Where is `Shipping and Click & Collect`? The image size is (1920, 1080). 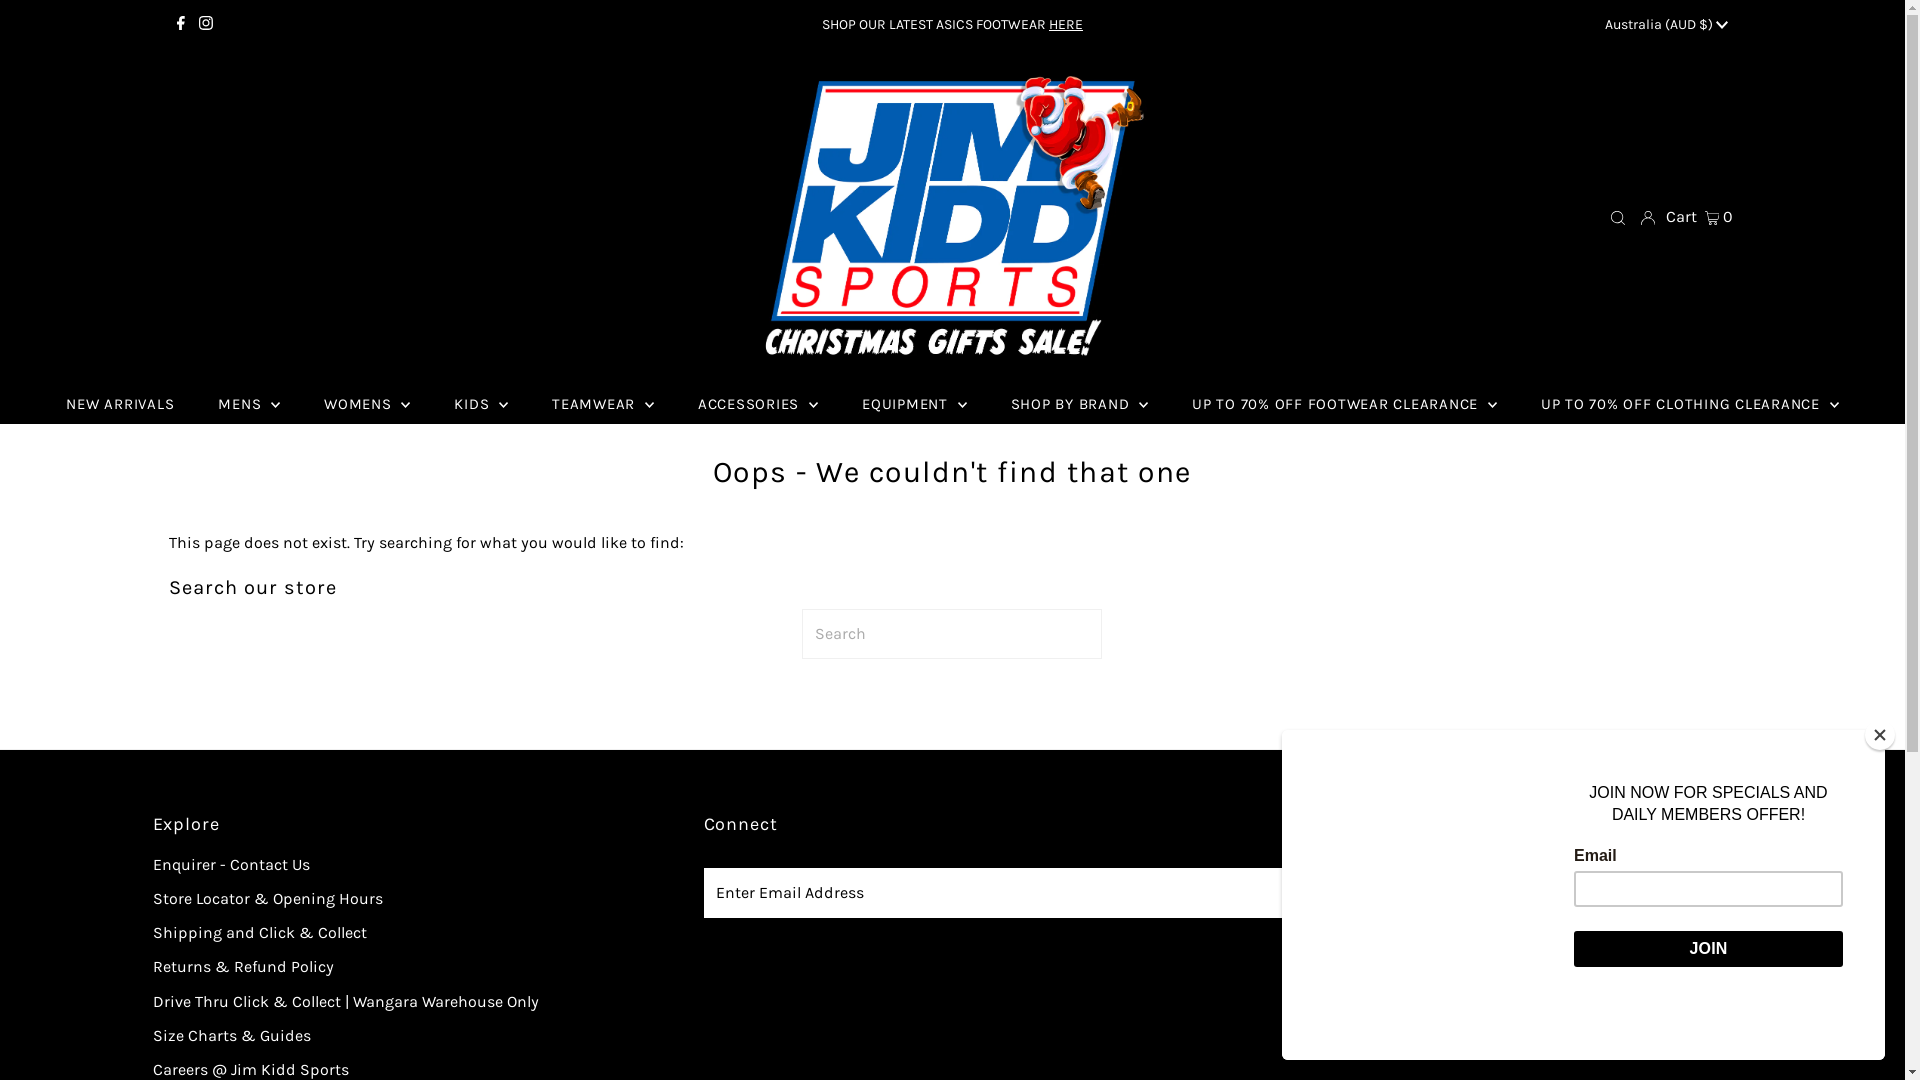
Shipping and Click & Collect is located at coordinates (259, 932).